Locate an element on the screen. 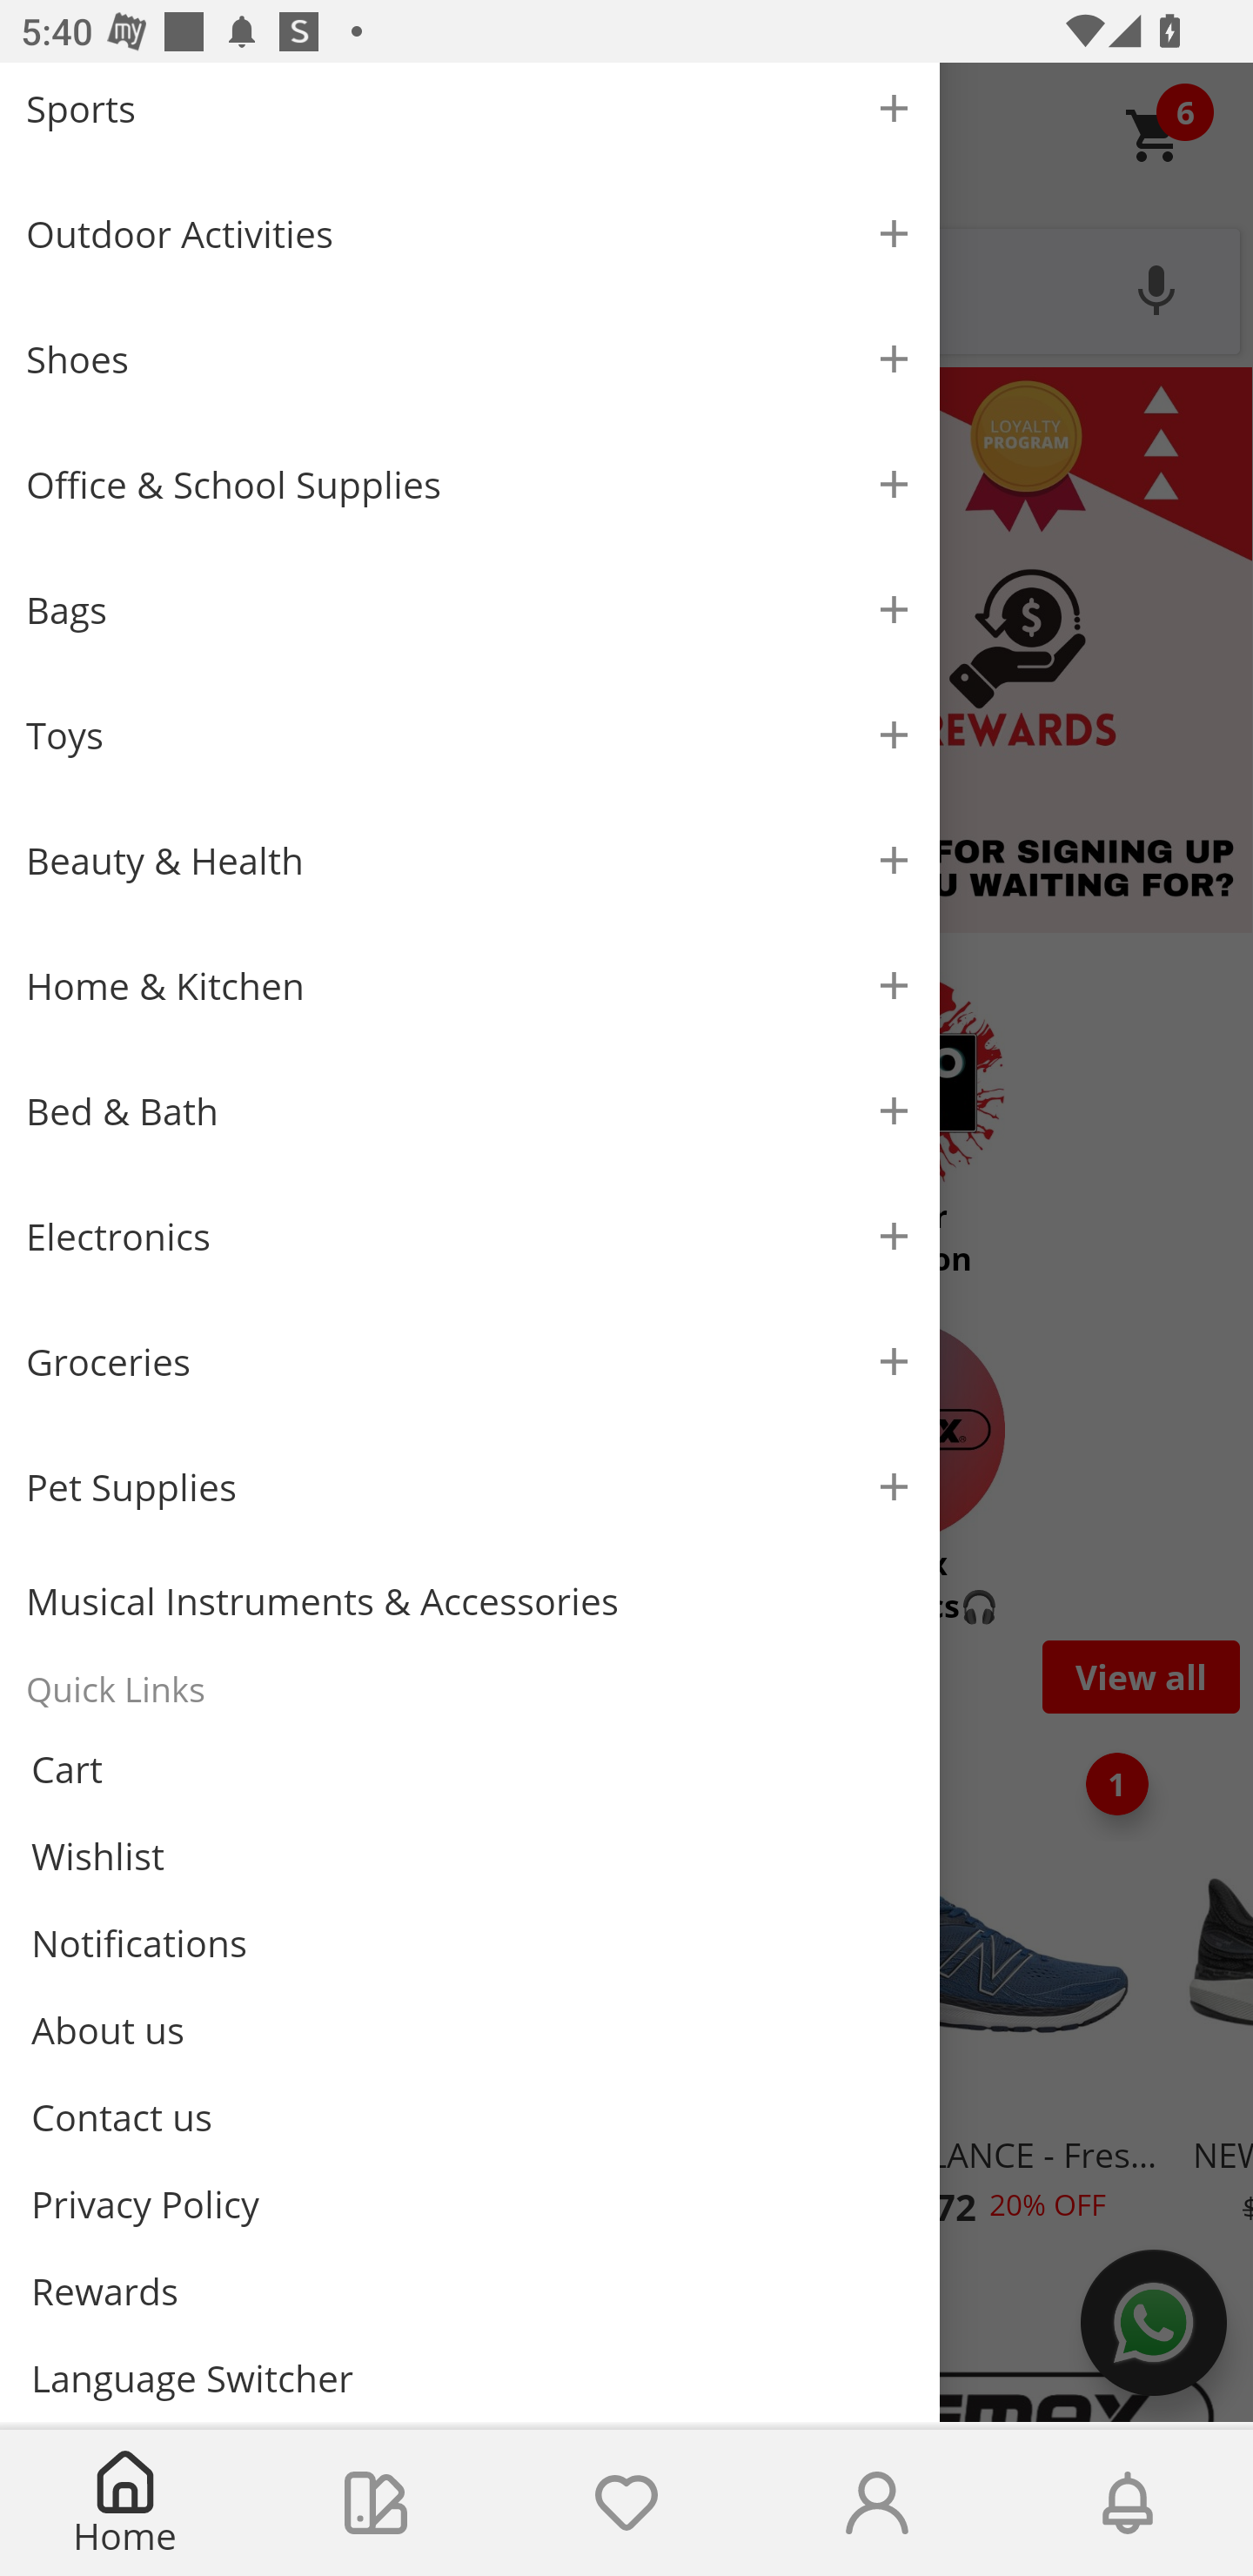 The height and width of the screenshot is (2576, 1253). Outdoor Activities is located at coordinates (470, 234).